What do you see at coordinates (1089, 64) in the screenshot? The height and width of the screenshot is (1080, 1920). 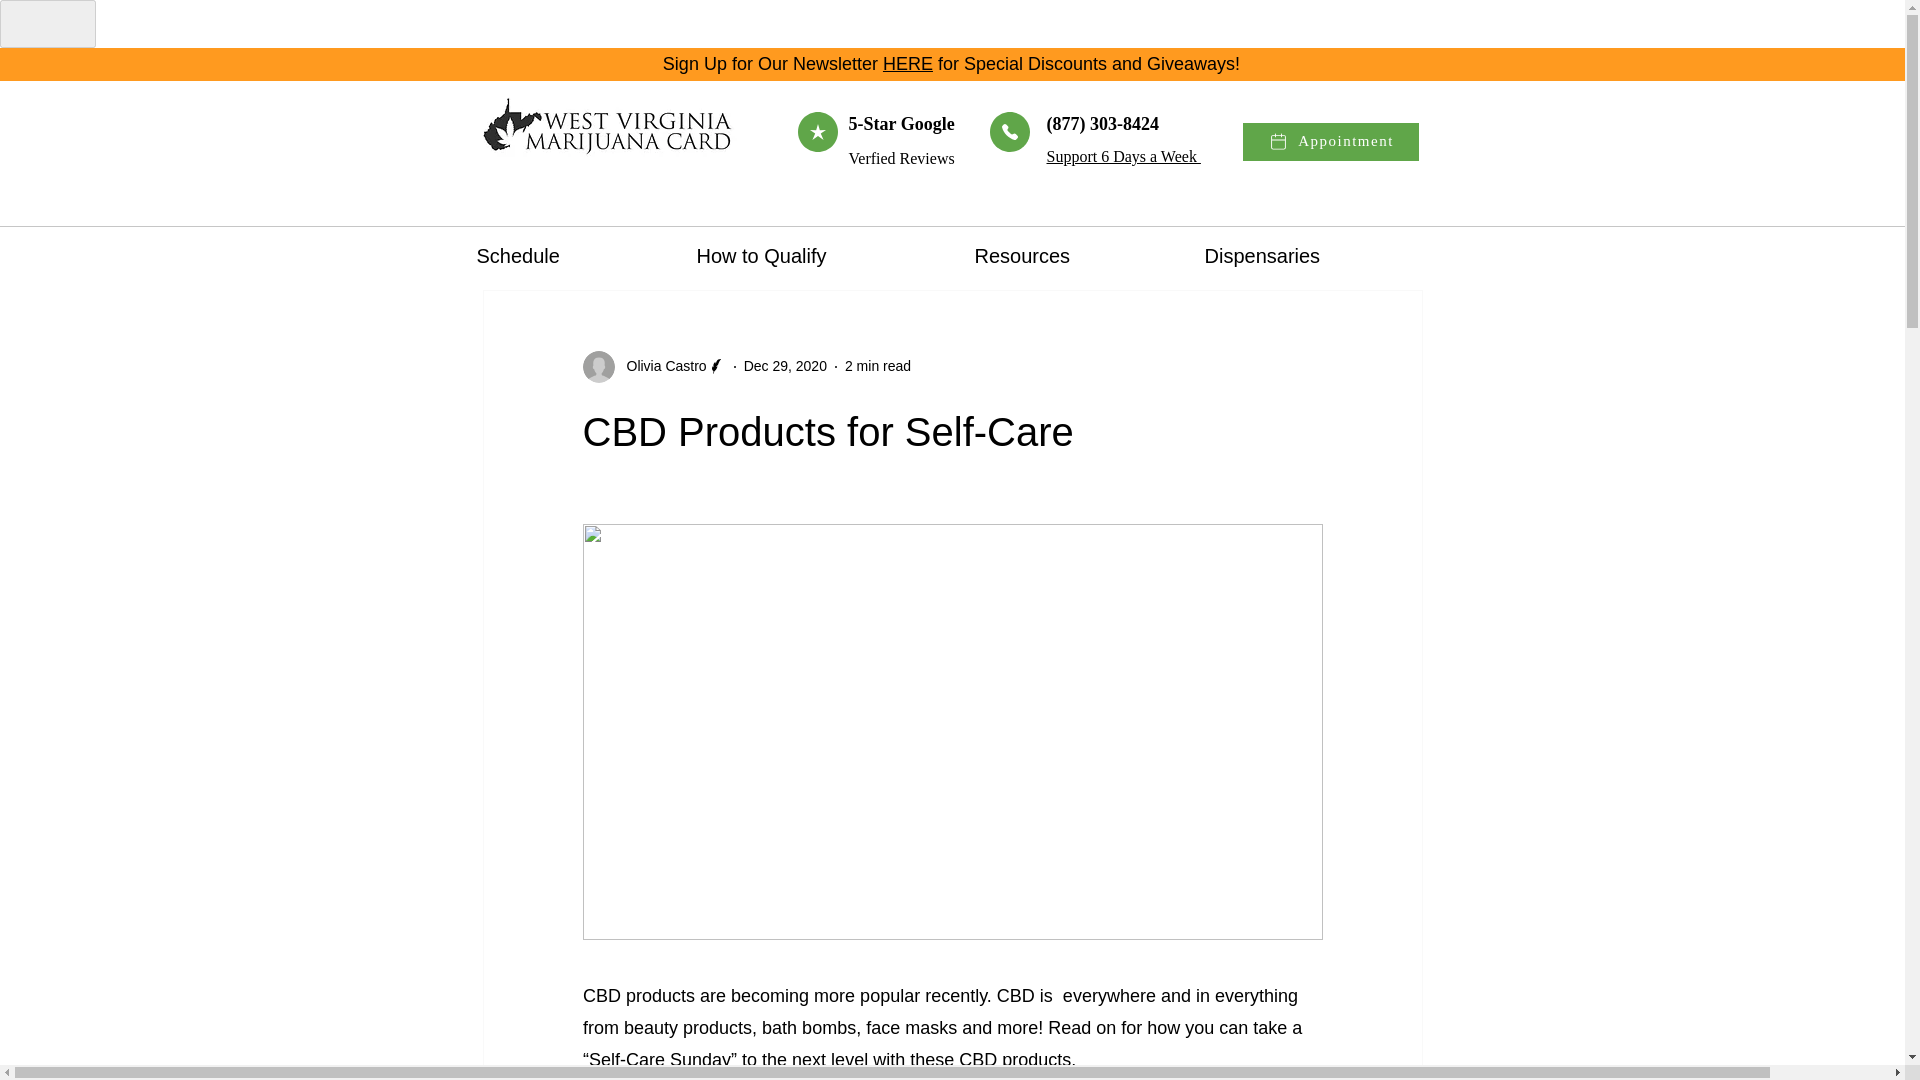 I see `for Special Discounts and Giveaways!` at bounding box center [1089, 64].